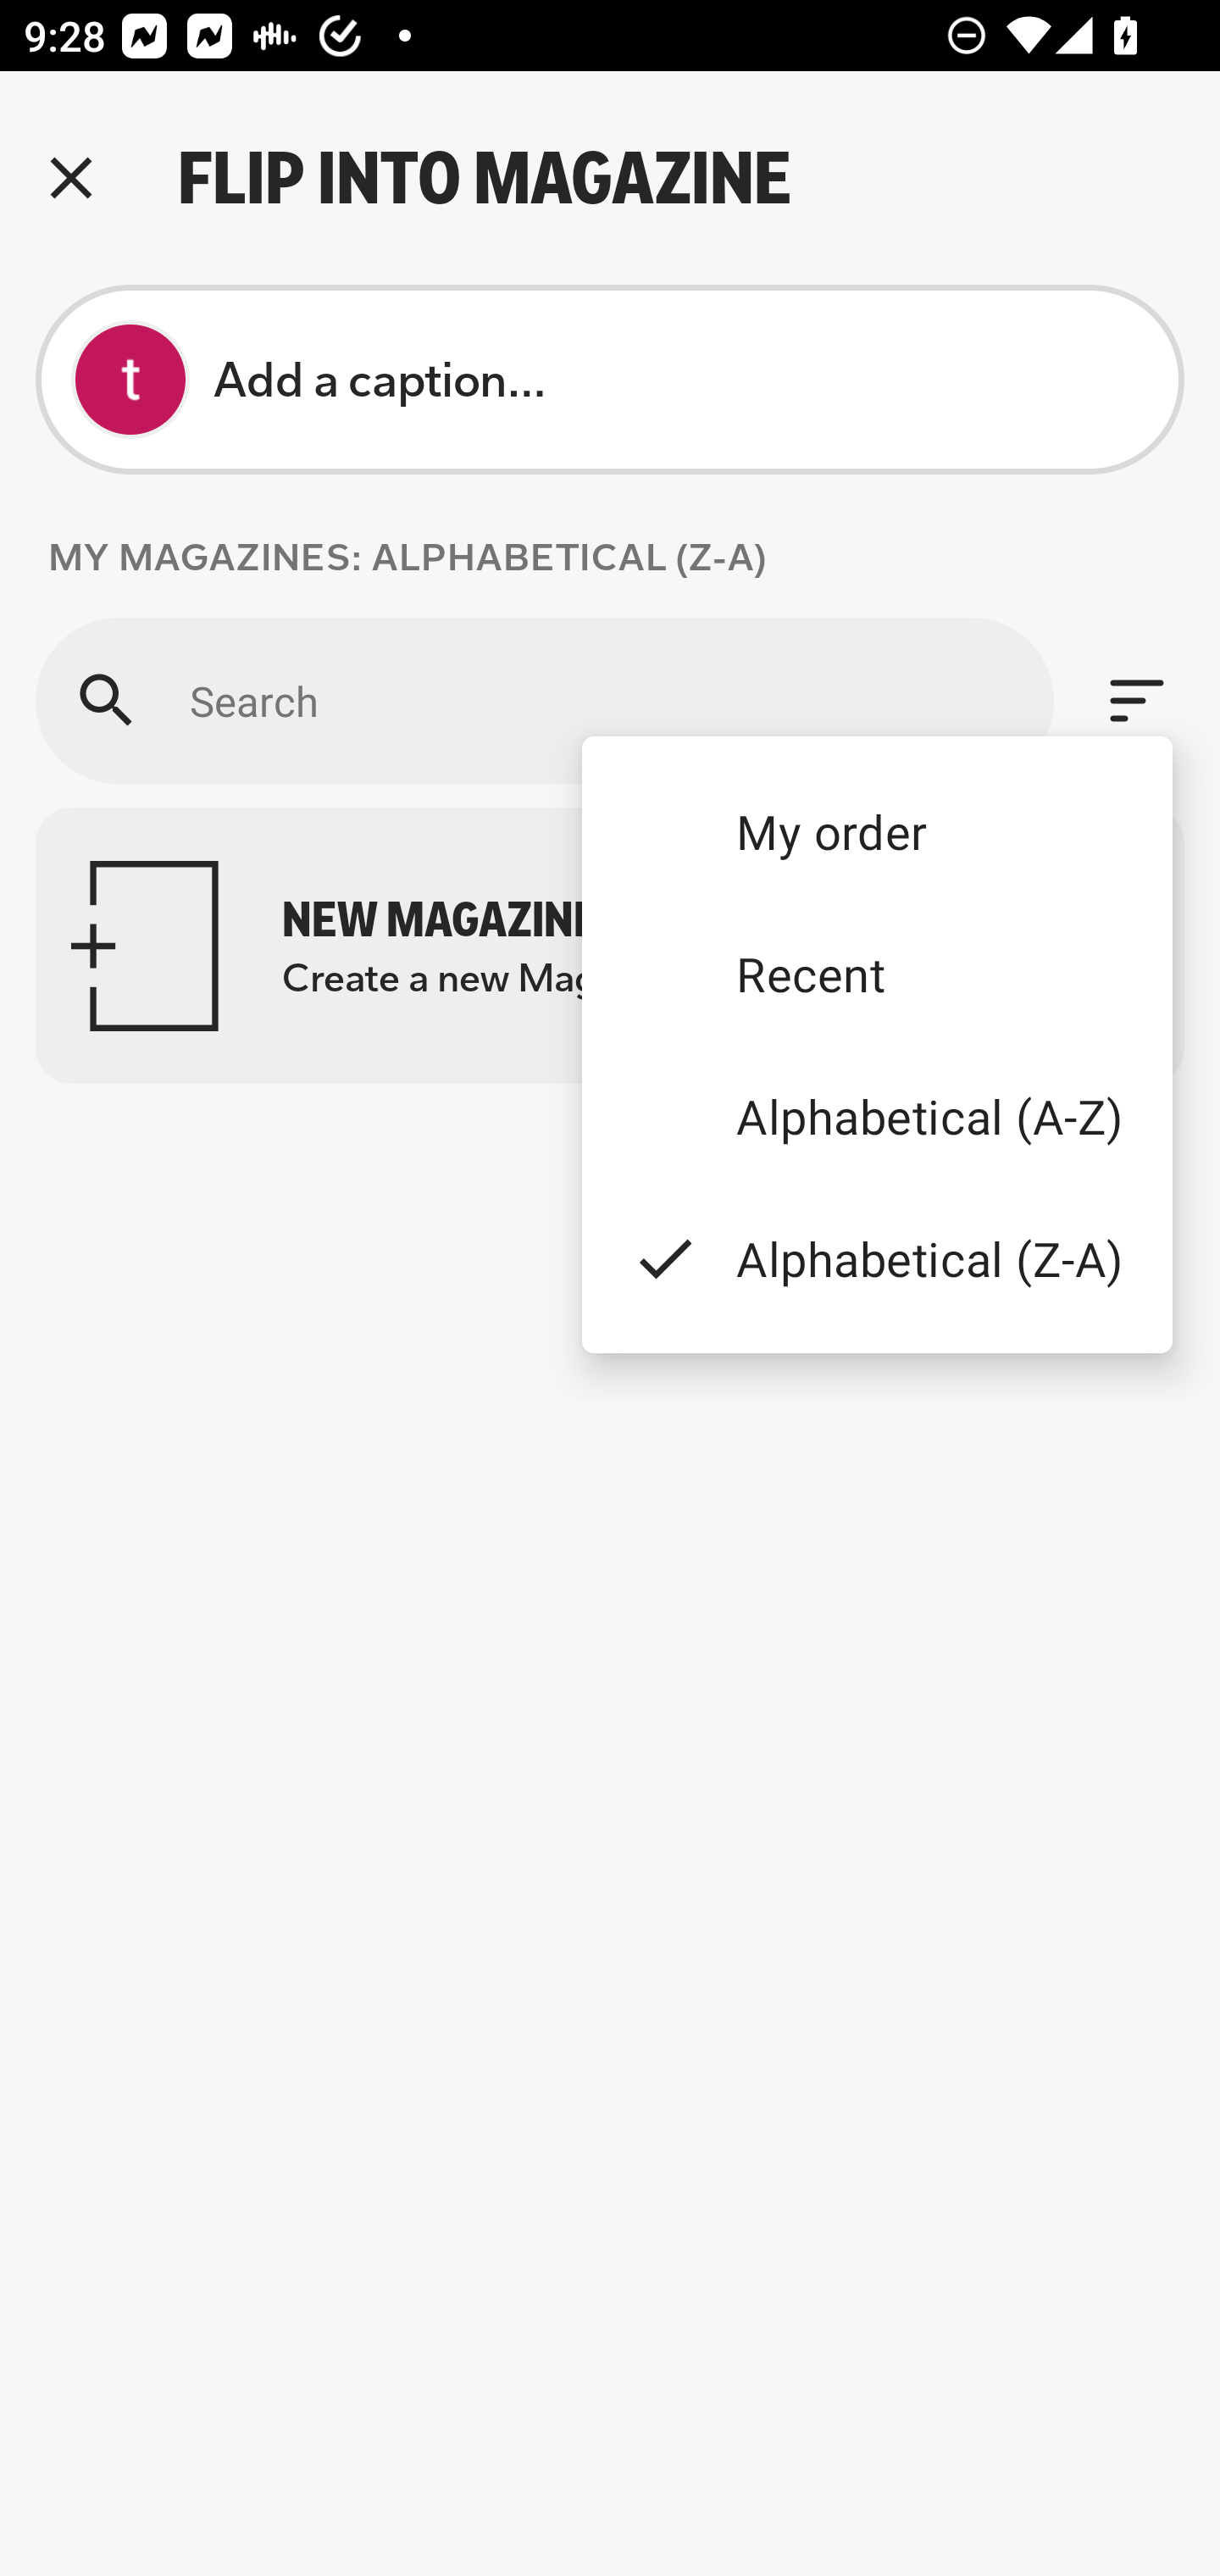  I want to click on My order, so click(876, 830).